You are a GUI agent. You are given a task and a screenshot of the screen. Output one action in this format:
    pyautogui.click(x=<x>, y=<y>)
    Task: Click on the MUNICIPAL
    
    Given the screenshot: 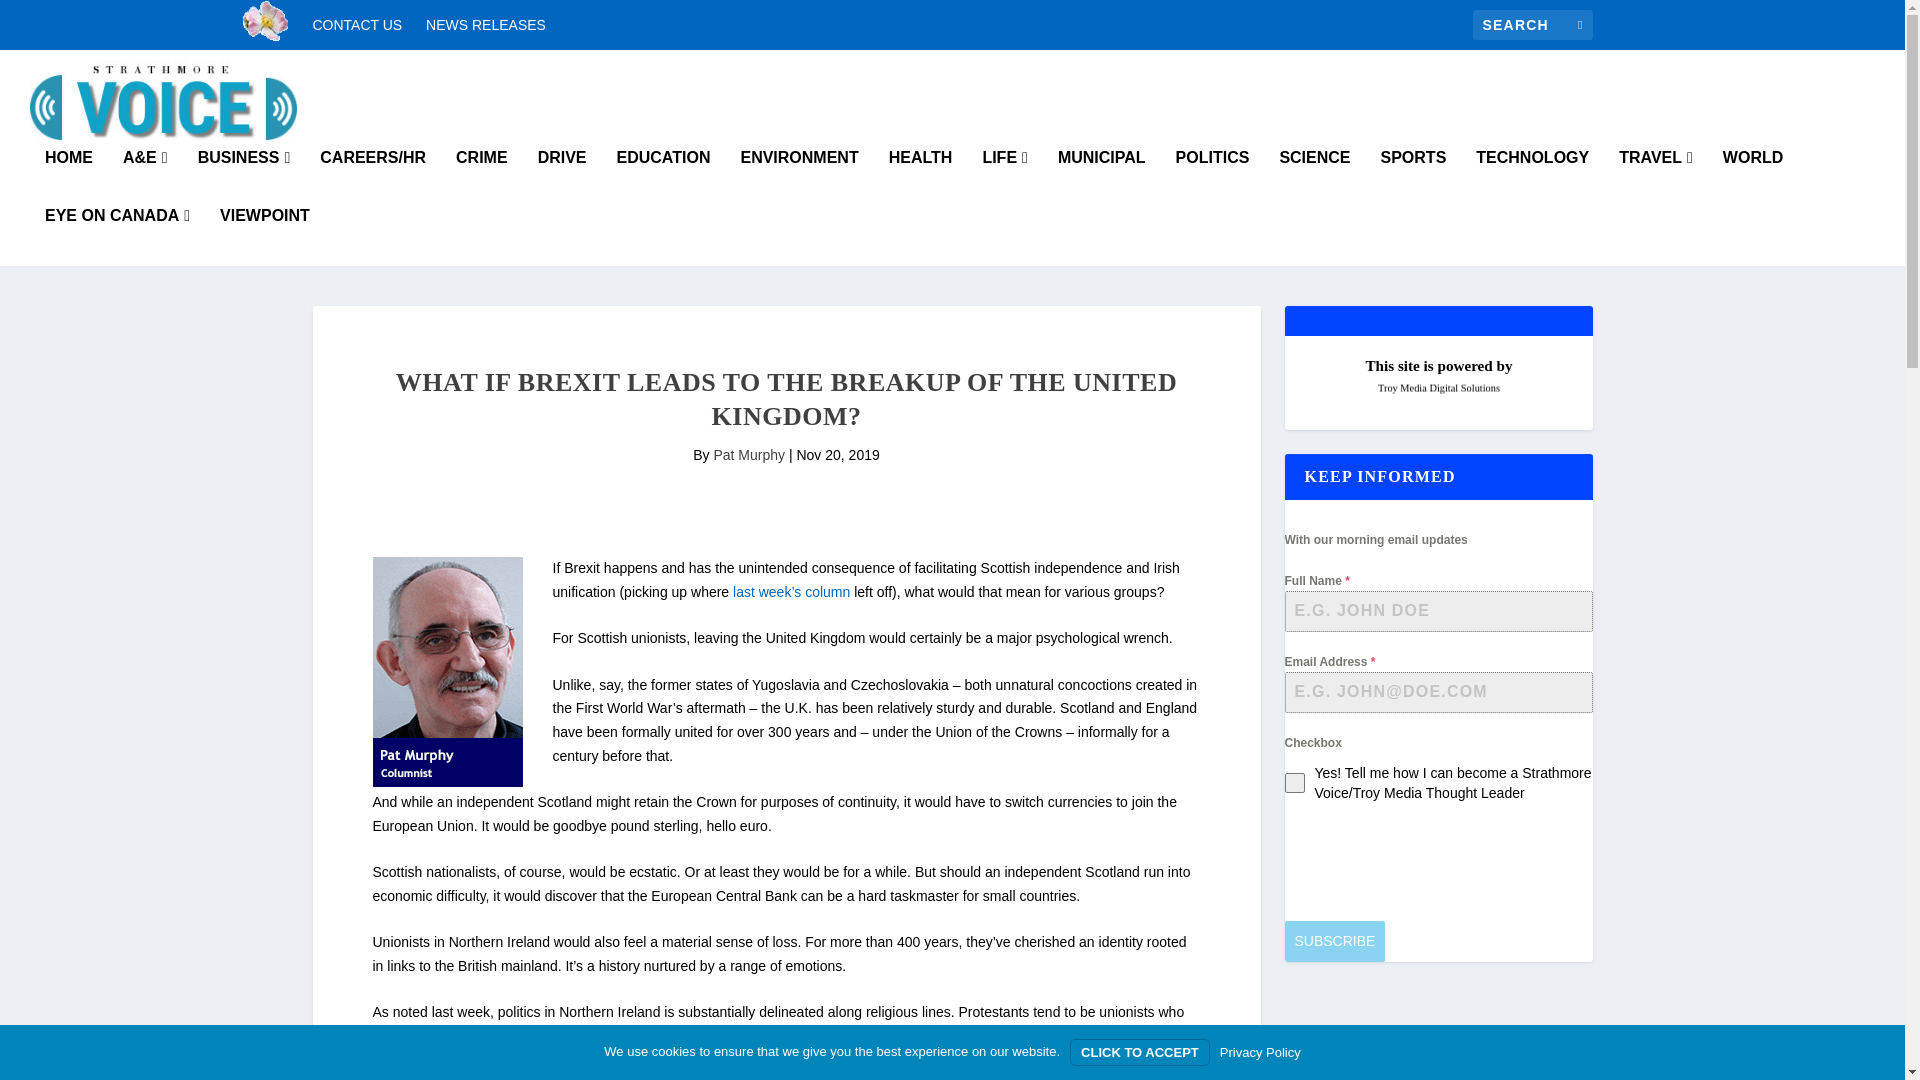 What is the action you would take?
    pyautogui.click(x=1102, y=179)
    